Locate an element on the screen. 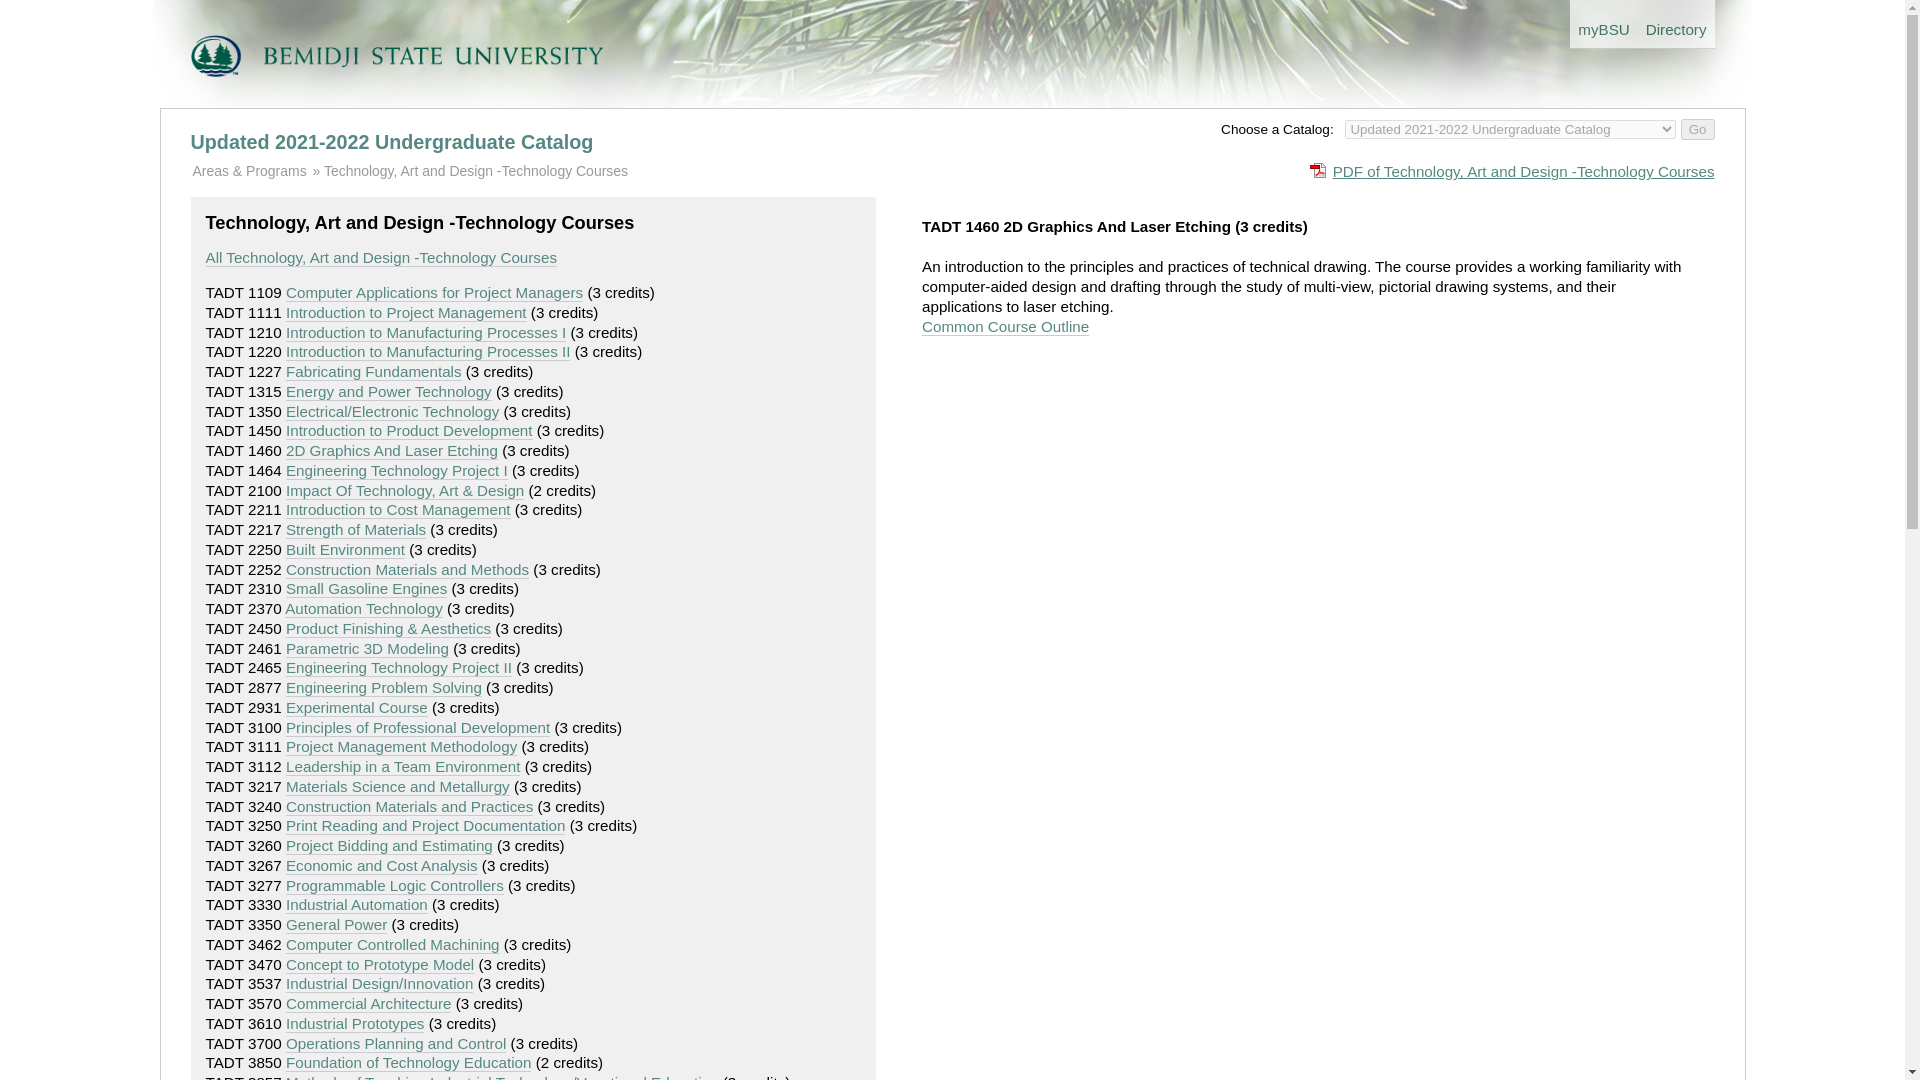 The width and height of the screenshot is (1920, 1080). Directory is located at coordinates (1676, 24).